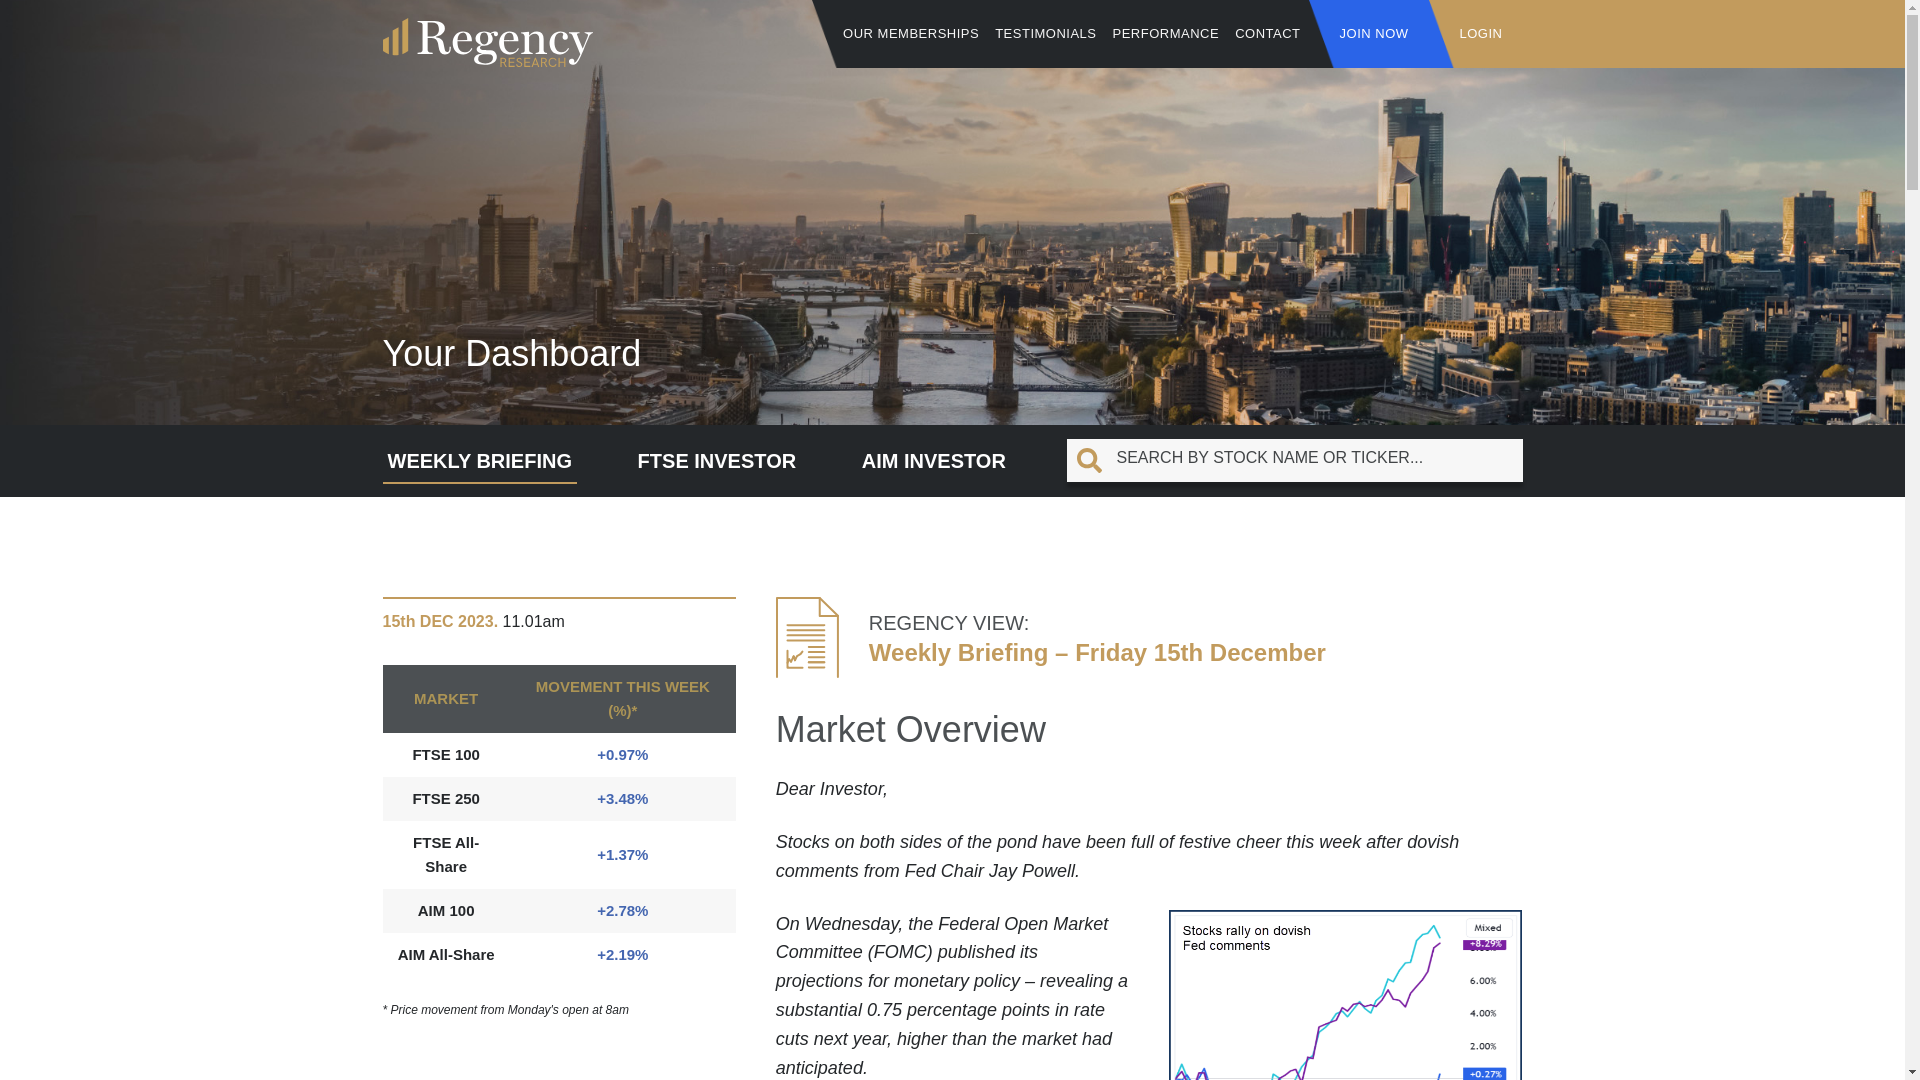  I want to click on OUR MEMBERSHIPS, so click(910, 34).